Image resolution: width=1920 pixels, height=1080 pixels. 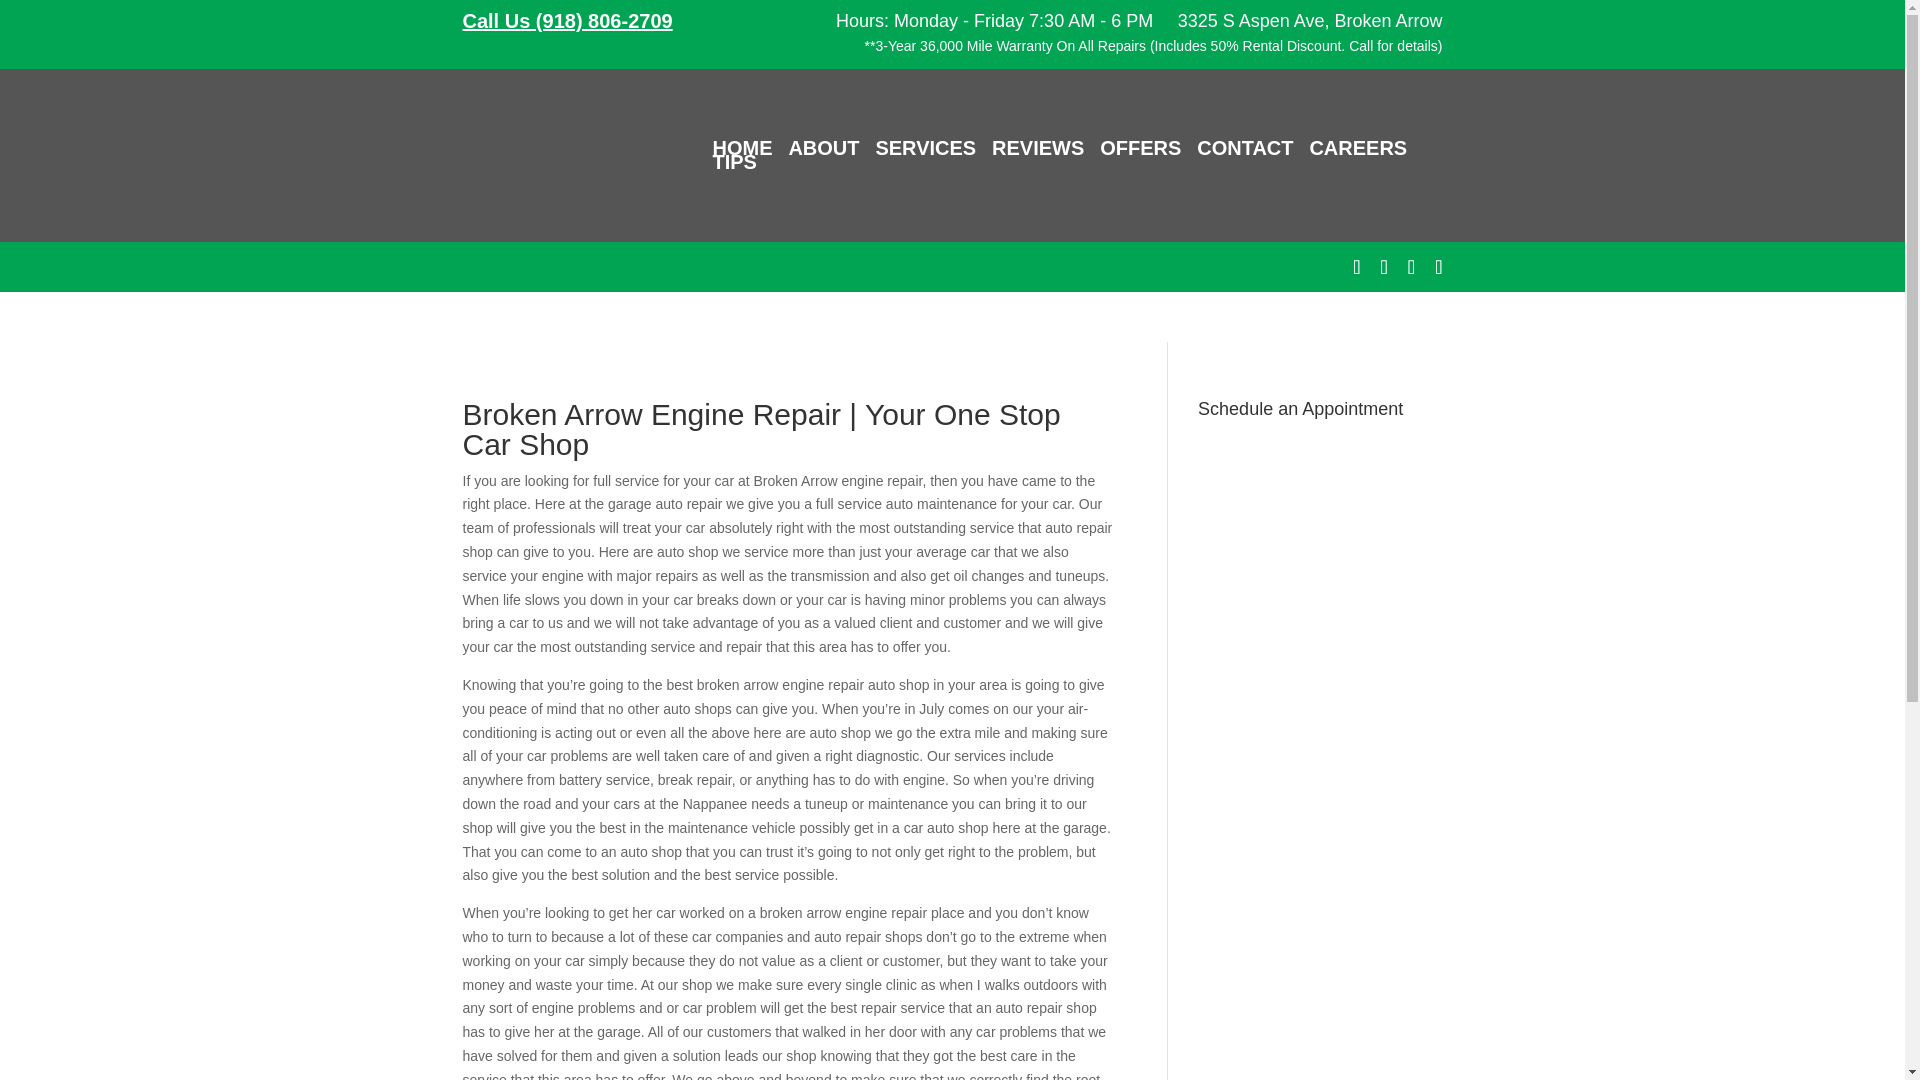 I want to click on REVIEWS, so click(x=1038, y=148).